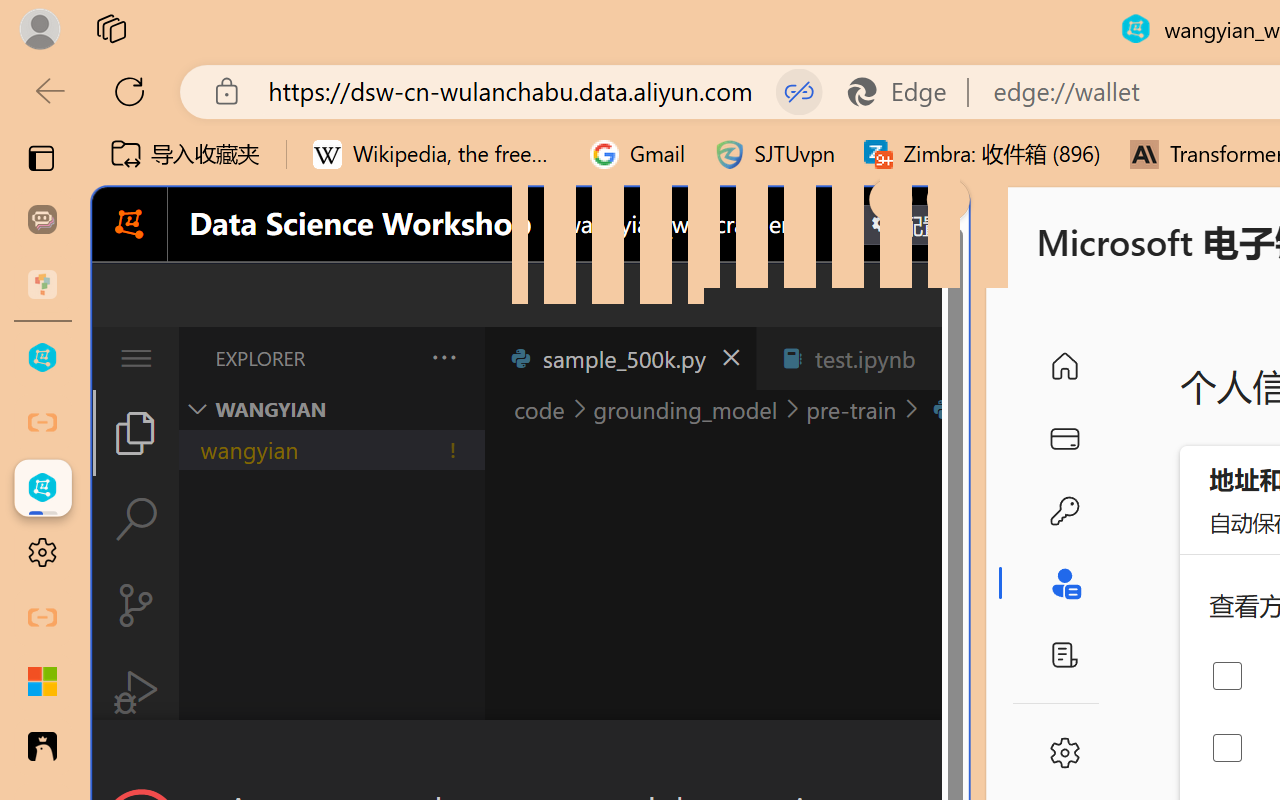  What do you see at coordinates (774, 154) in the screenshot?
I see `SJTUvpn` at bounding box center [774, 154].